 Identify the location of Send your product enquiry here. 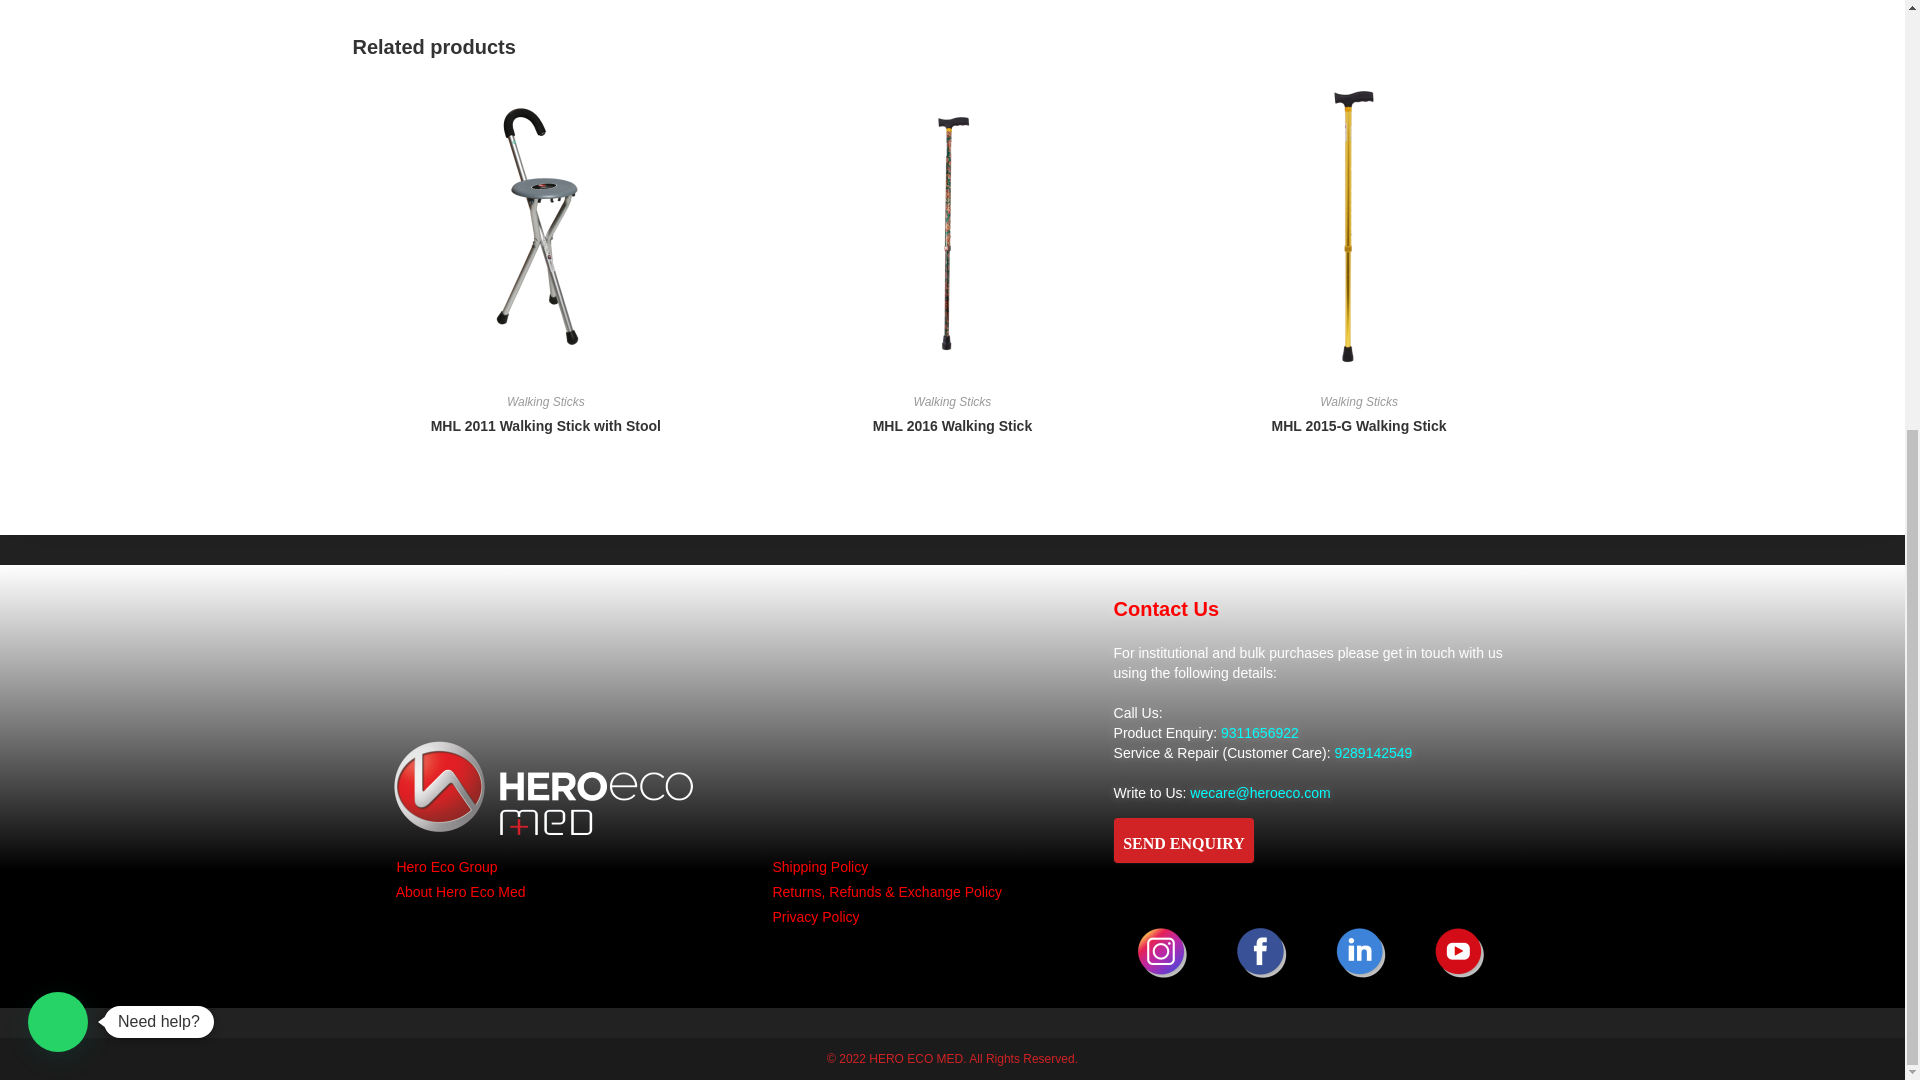
(1183, 135).